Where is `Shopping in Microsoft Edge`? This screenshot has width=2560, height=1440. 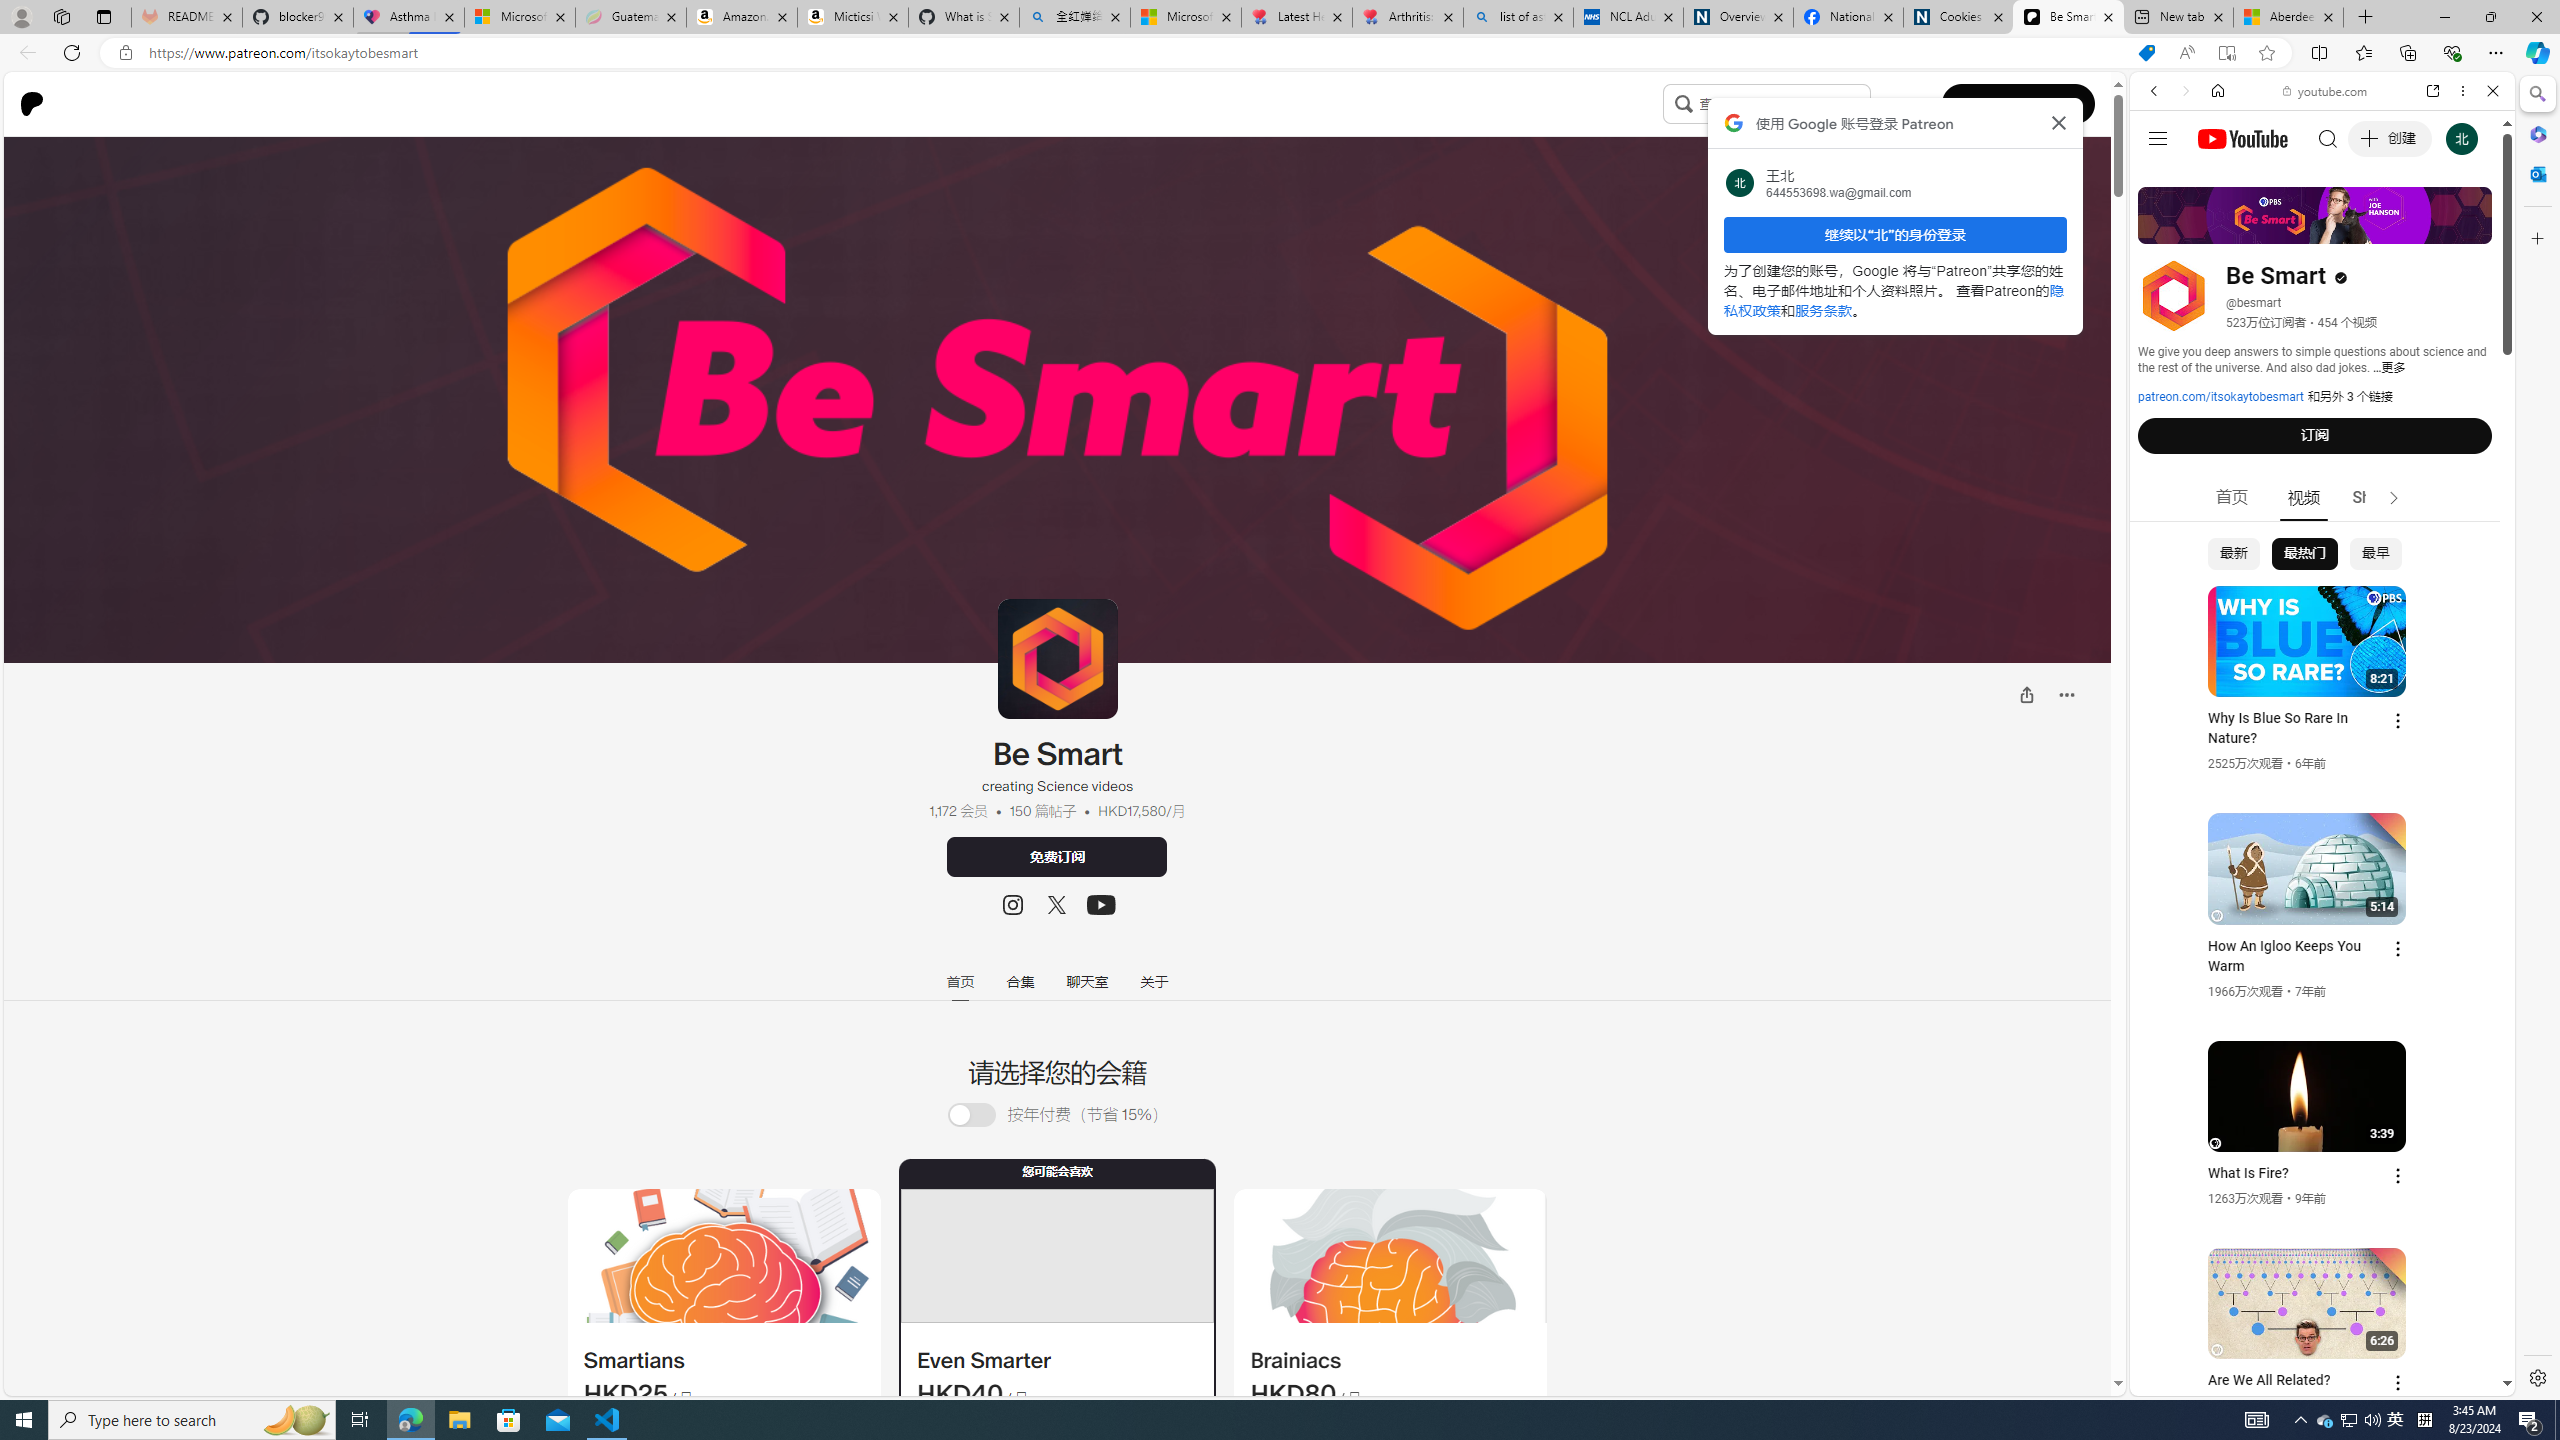 Shopping in Microsoft Edge is located at coordinates (2146, 53).